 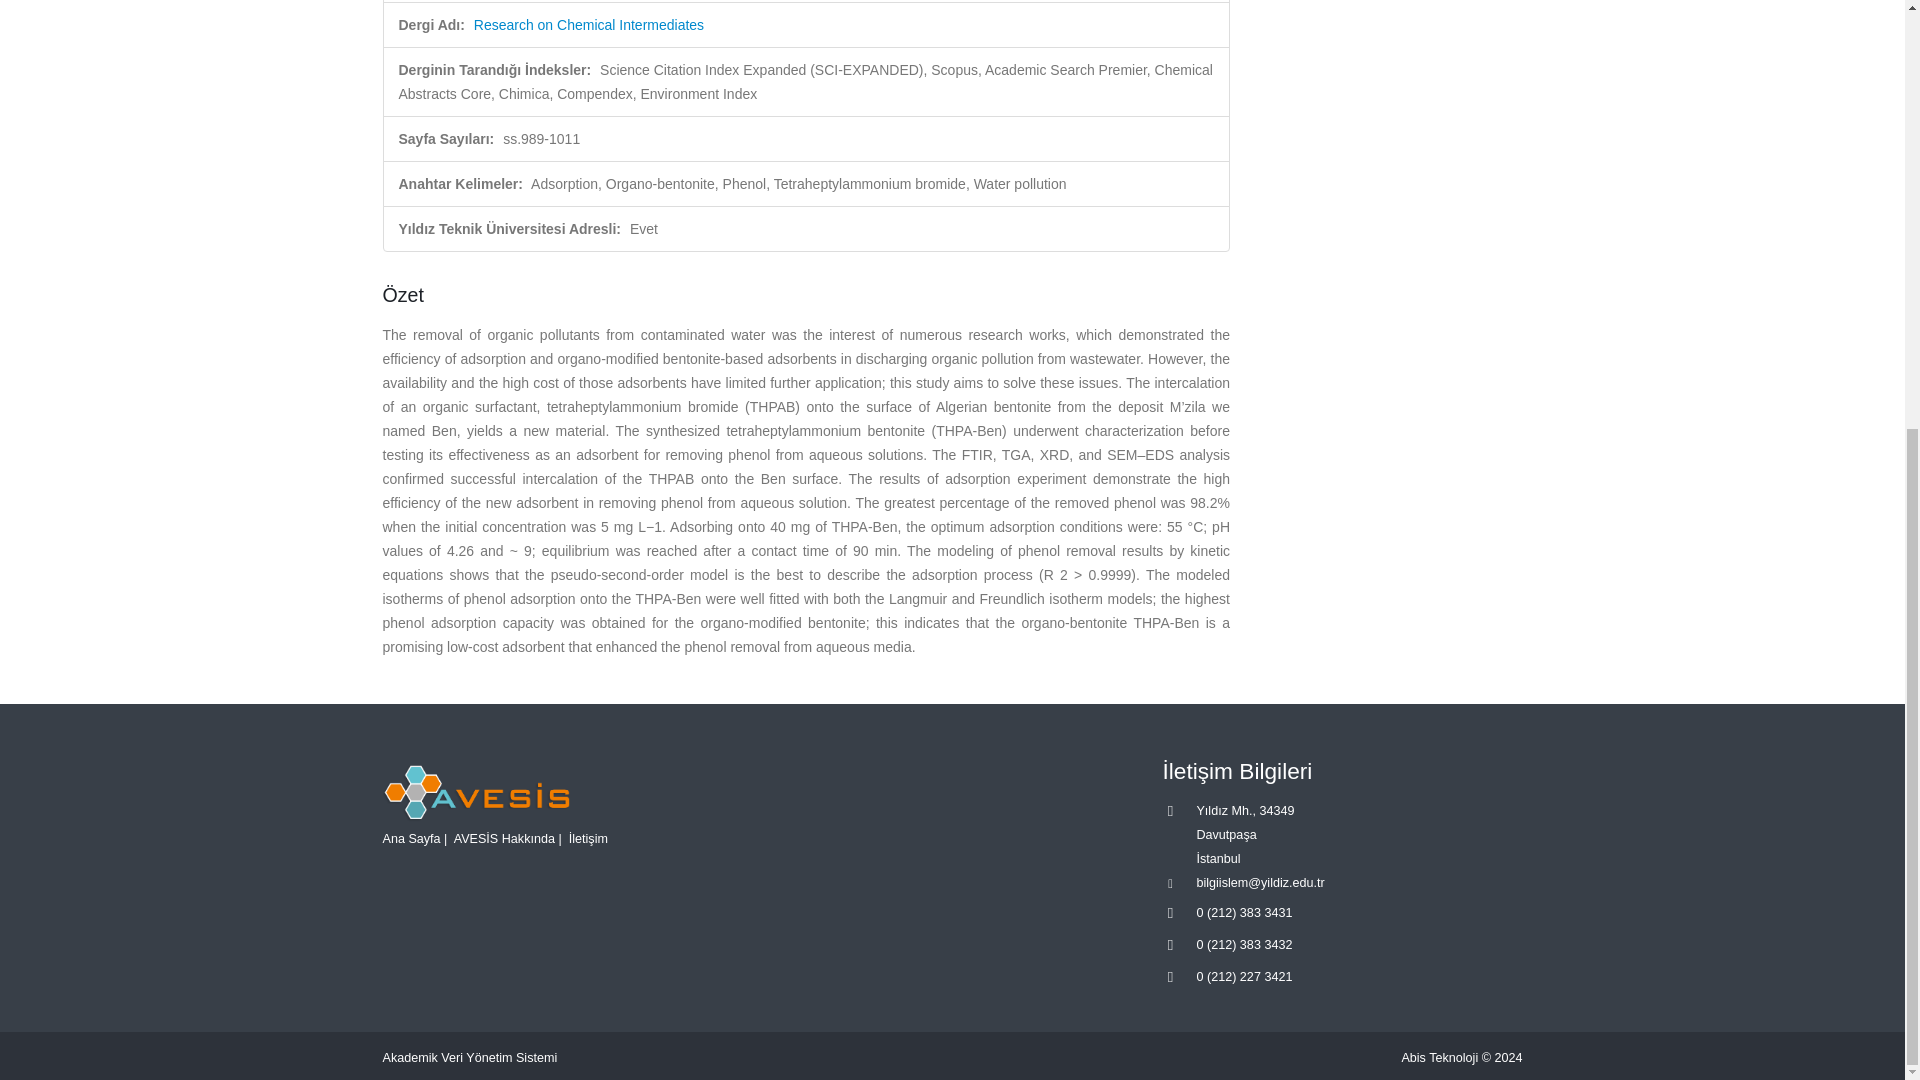 What do you see at coordinates (410, 838) in the screenshot?
I see `Ana Sayfa` at bounding box center [410, 838].